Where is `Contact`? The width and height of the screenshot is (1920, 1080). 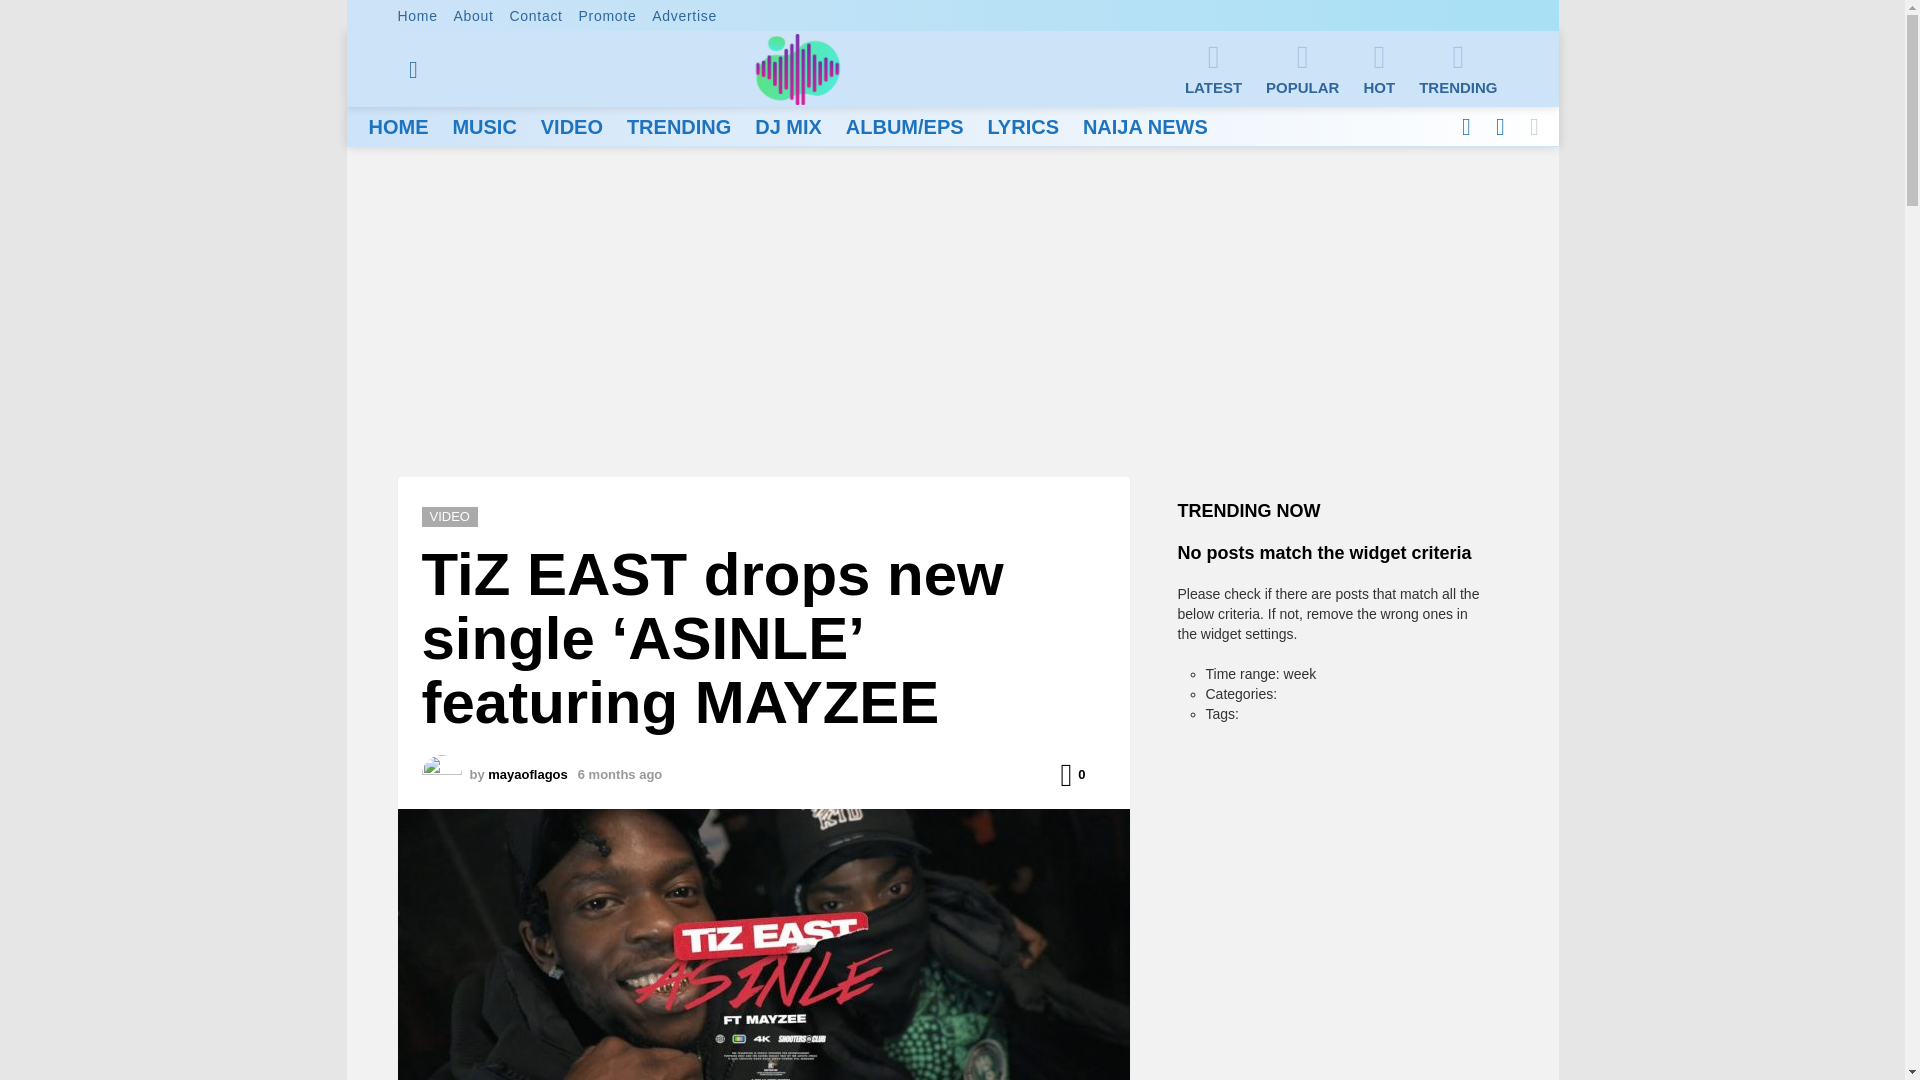 Contact is located at coordinates (536, 16).